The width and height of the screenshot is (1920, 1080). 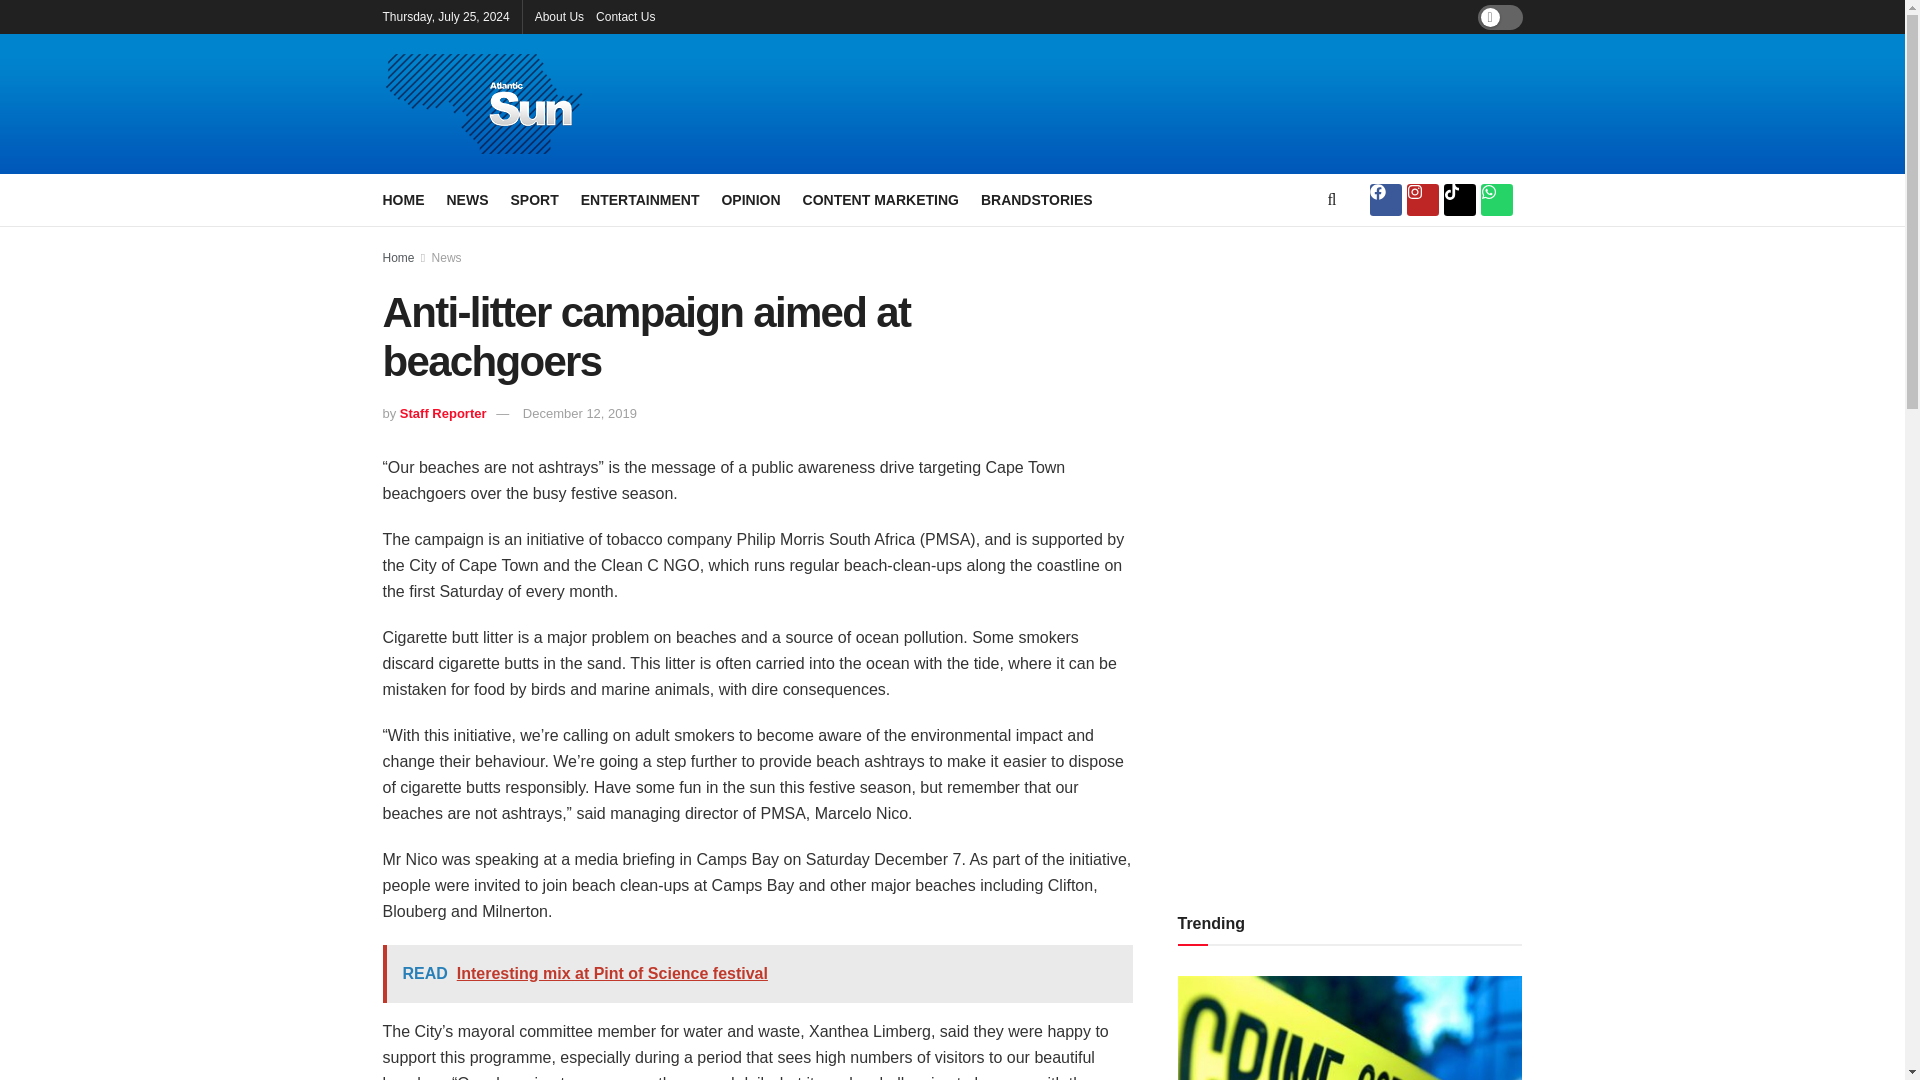 What do you see at coordinates (640, 199) in the screenshot?
I see `ENTERTAINMENT` at bounding box center [640, 199].